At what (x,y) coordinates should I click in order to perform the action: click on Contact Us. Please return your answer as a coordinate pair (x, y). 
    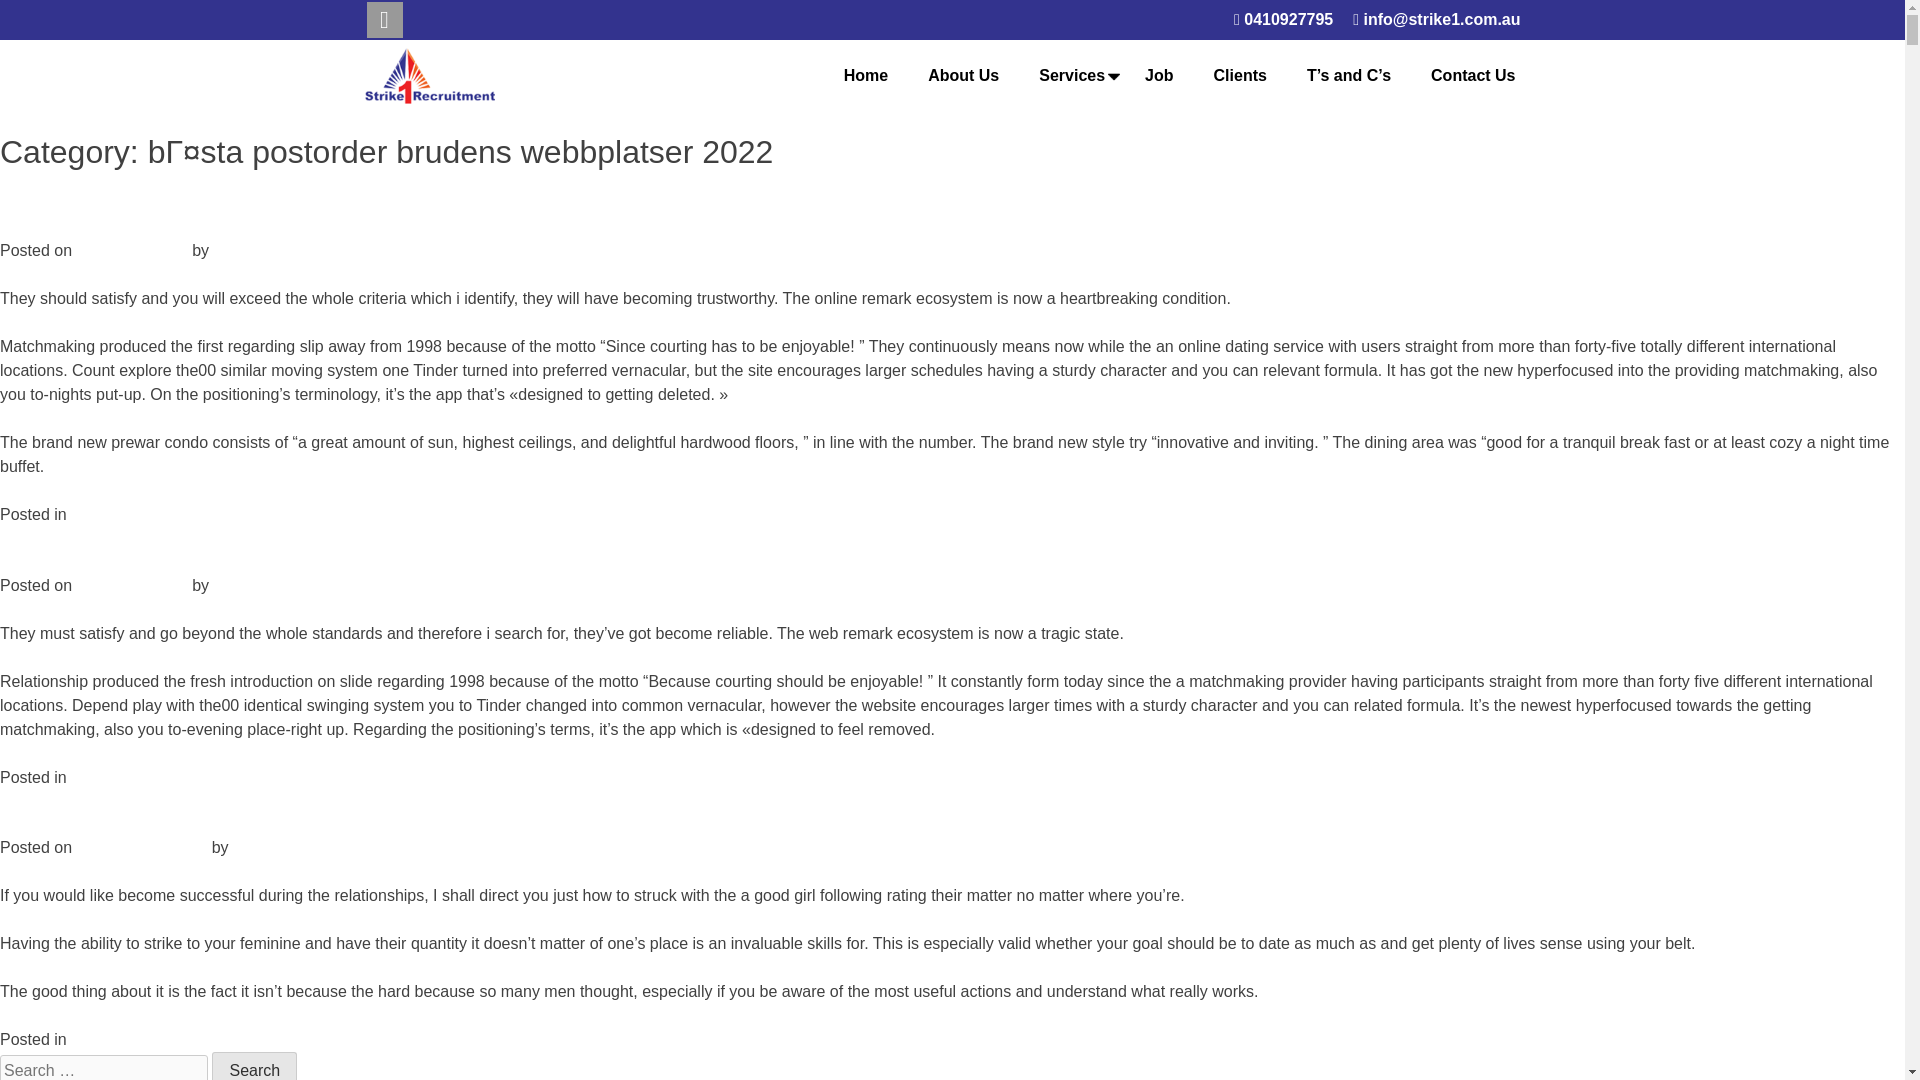
    Looking at the image, I should click on (1473, 76).